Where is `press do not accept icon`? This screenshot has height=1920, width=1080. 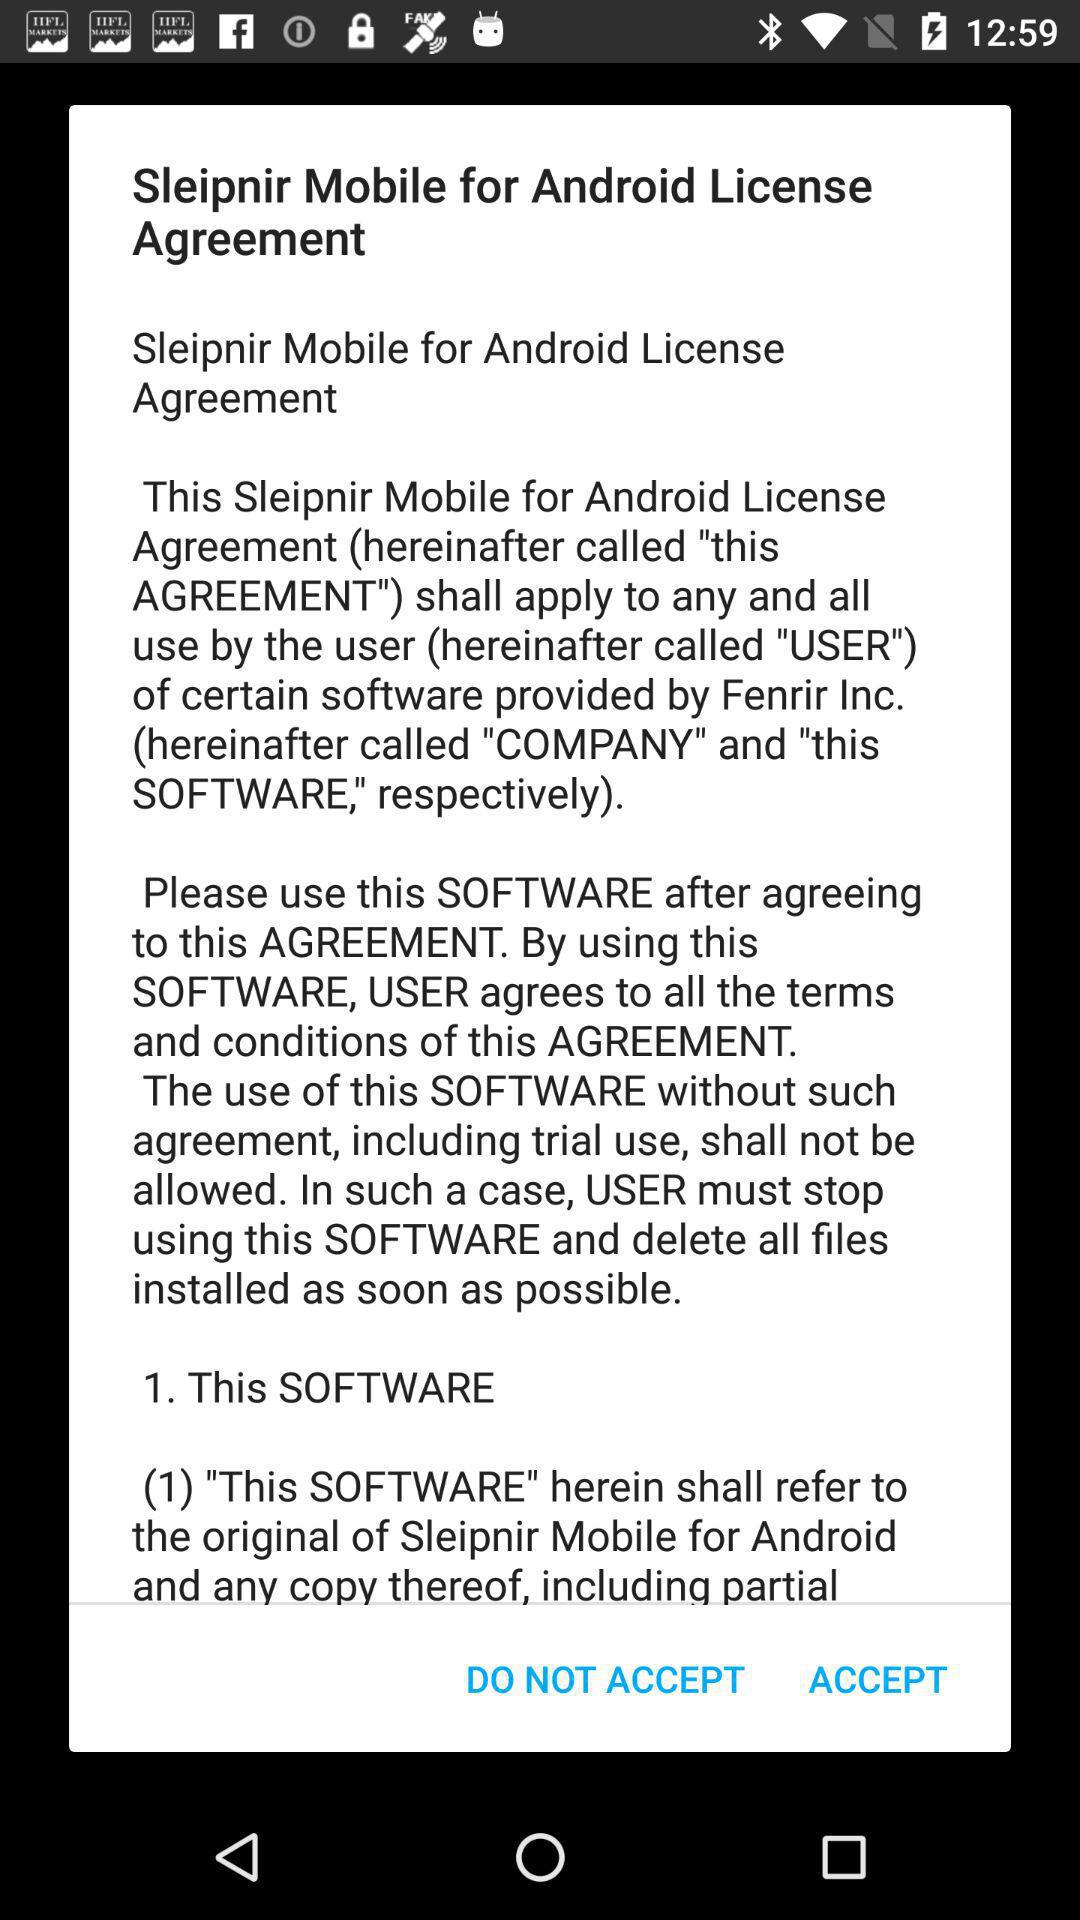
press do not accept icon is located at coordinates (606, 1678).